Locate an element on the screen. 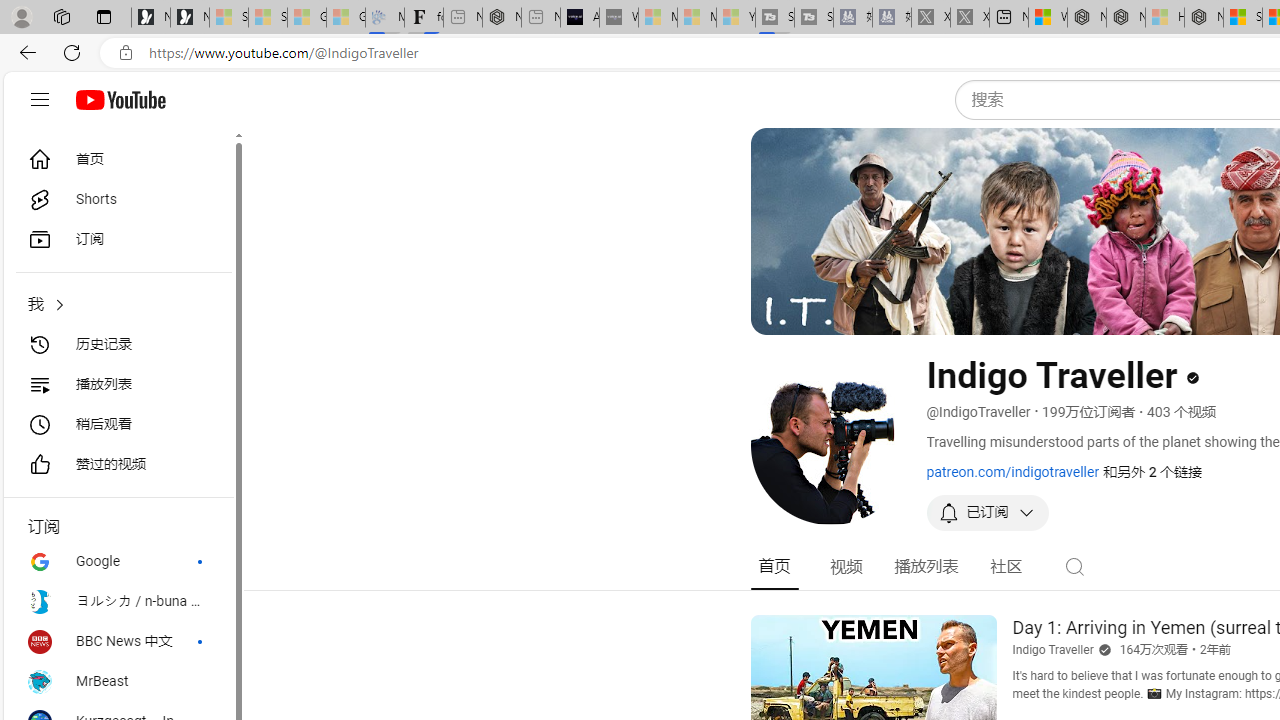 The image size is (1280, 720). patreon.com/indigotraveller is located at coordinates (1012, 471).